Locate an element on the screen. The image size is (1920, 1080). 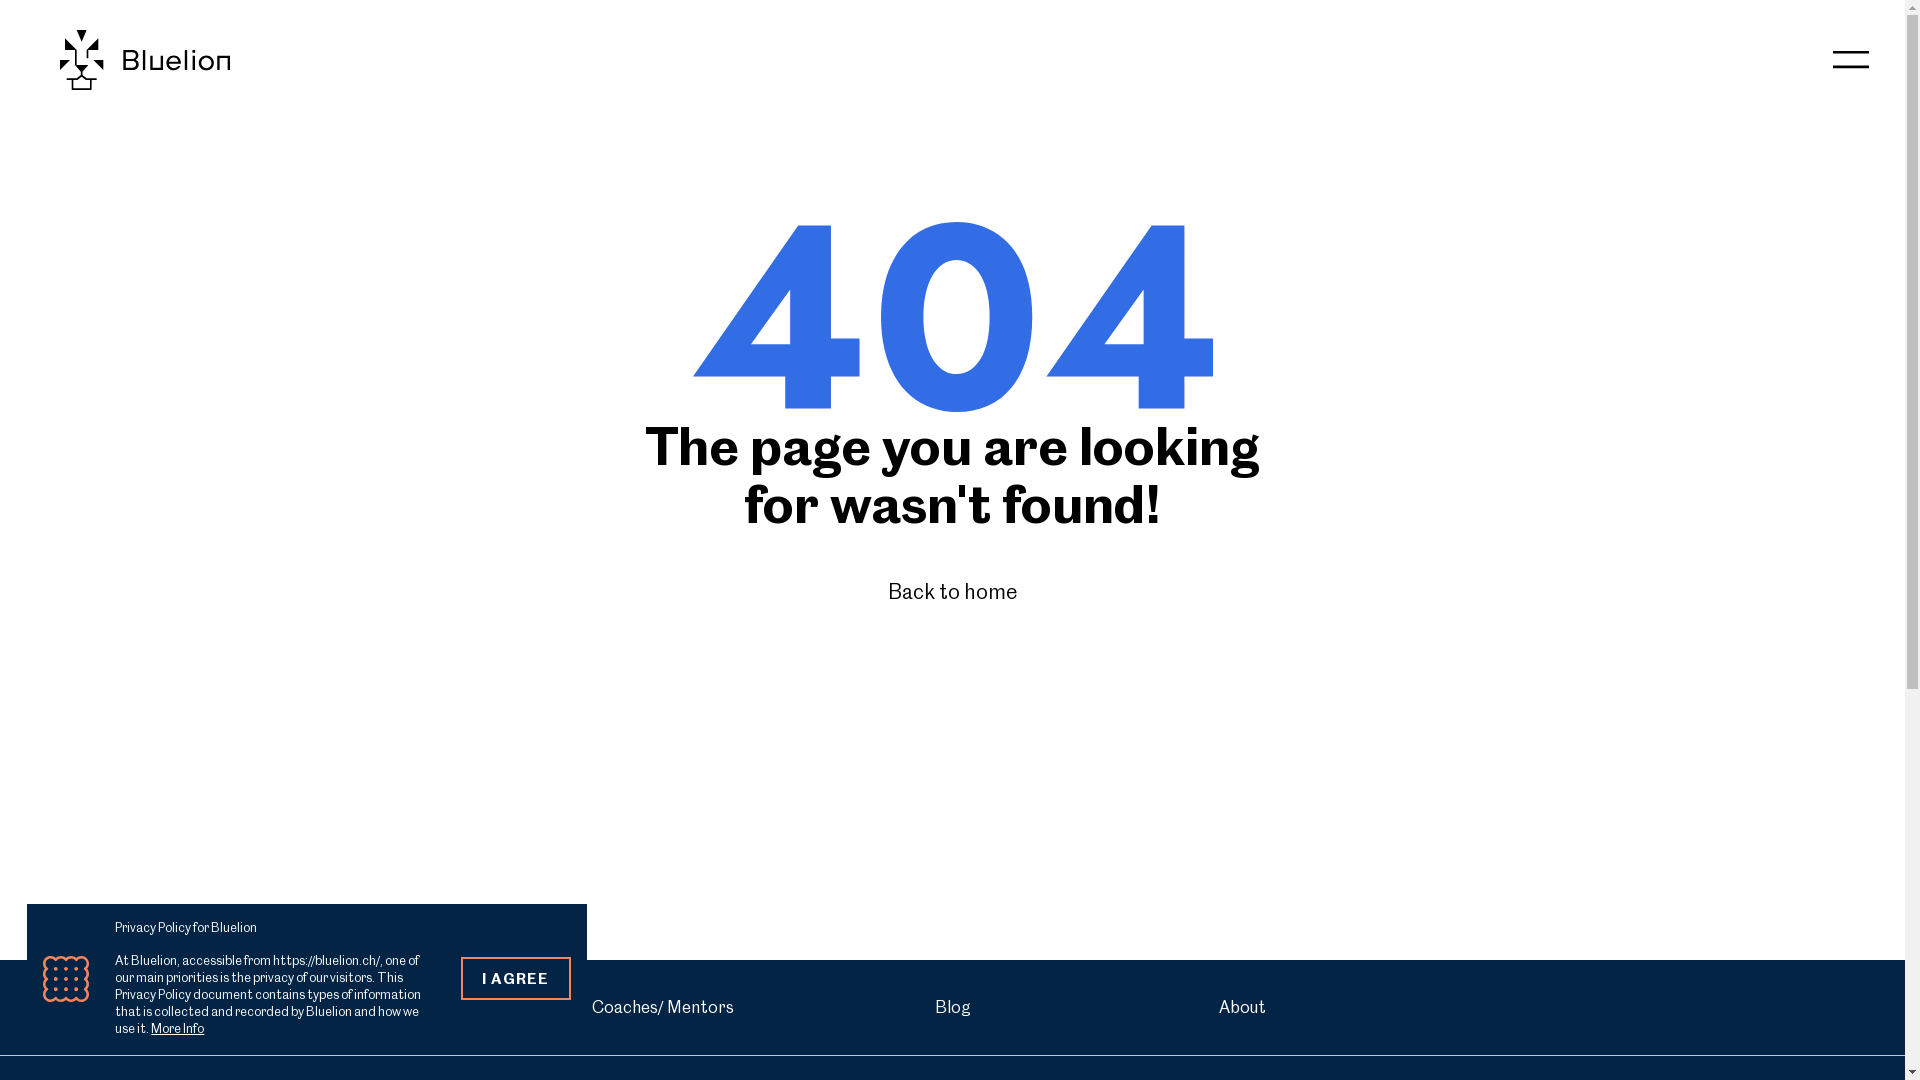
Coaches/ Mentors is located at coordinates (663, 1008).